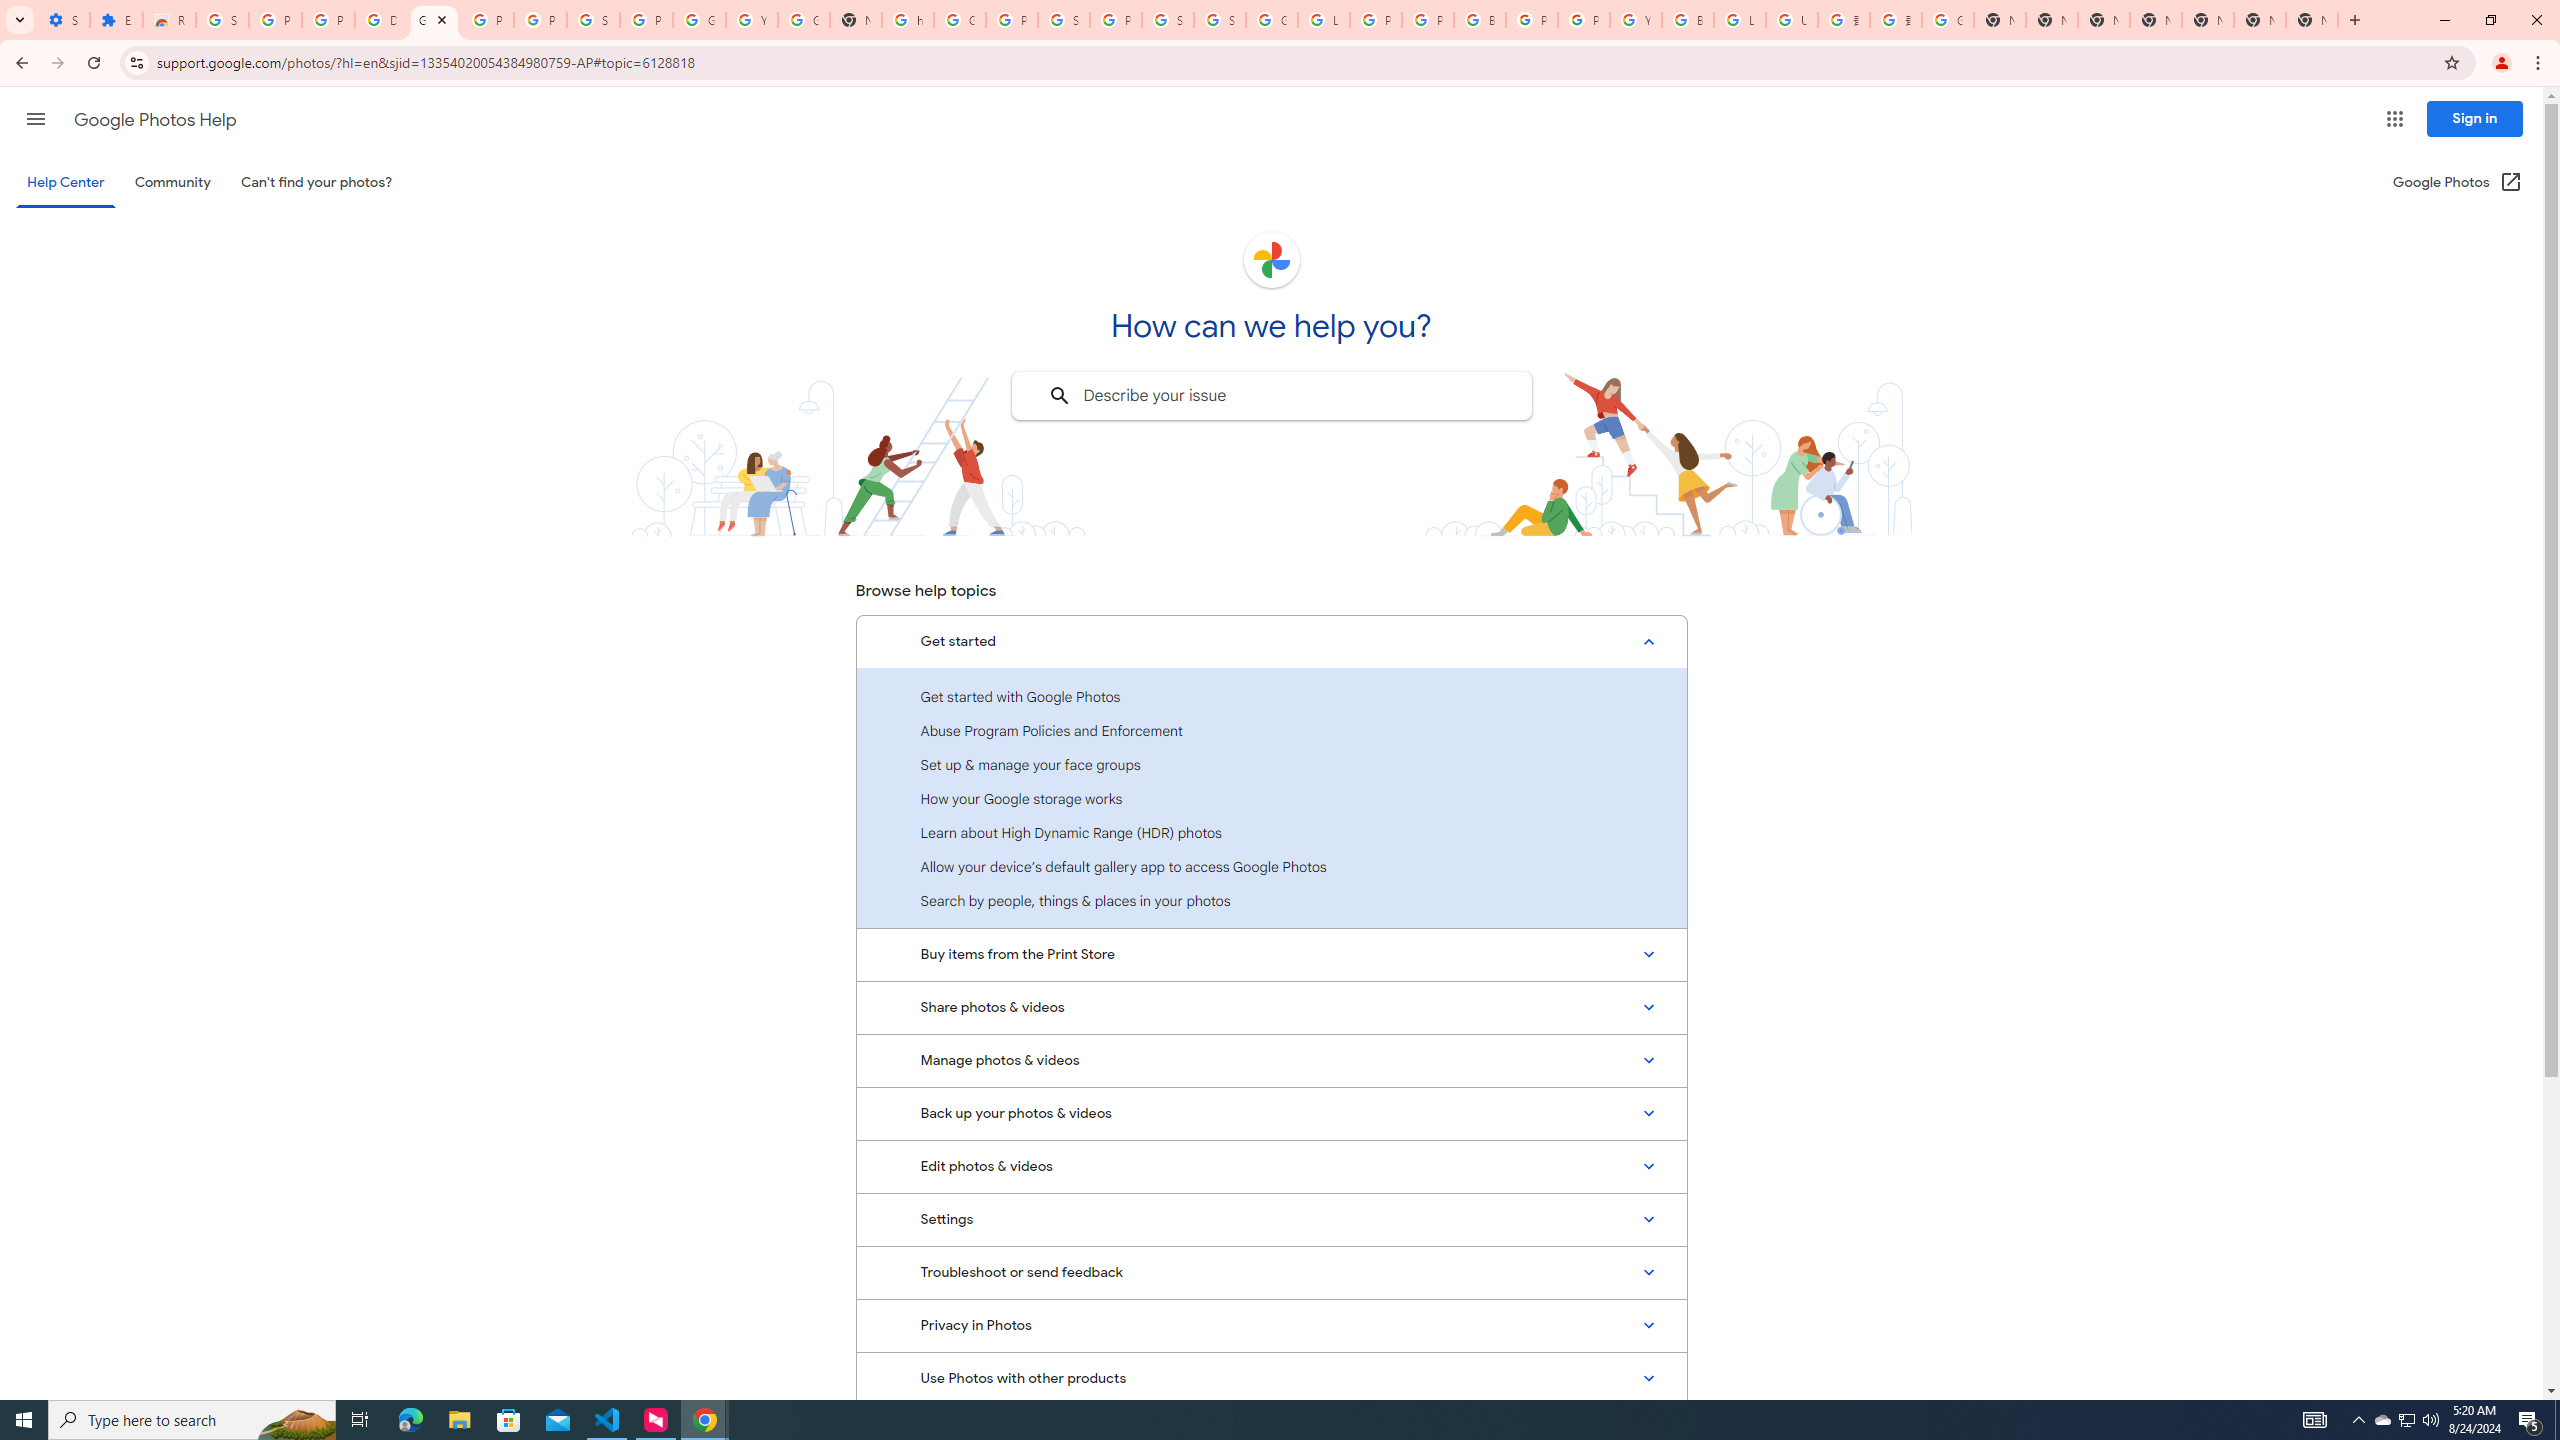 This screenshot has height=1440, width=2560. What do you see at coordinates (435, 20) in the screenshot?
I see `Google Photos Help` at bounding box center [435, 20].